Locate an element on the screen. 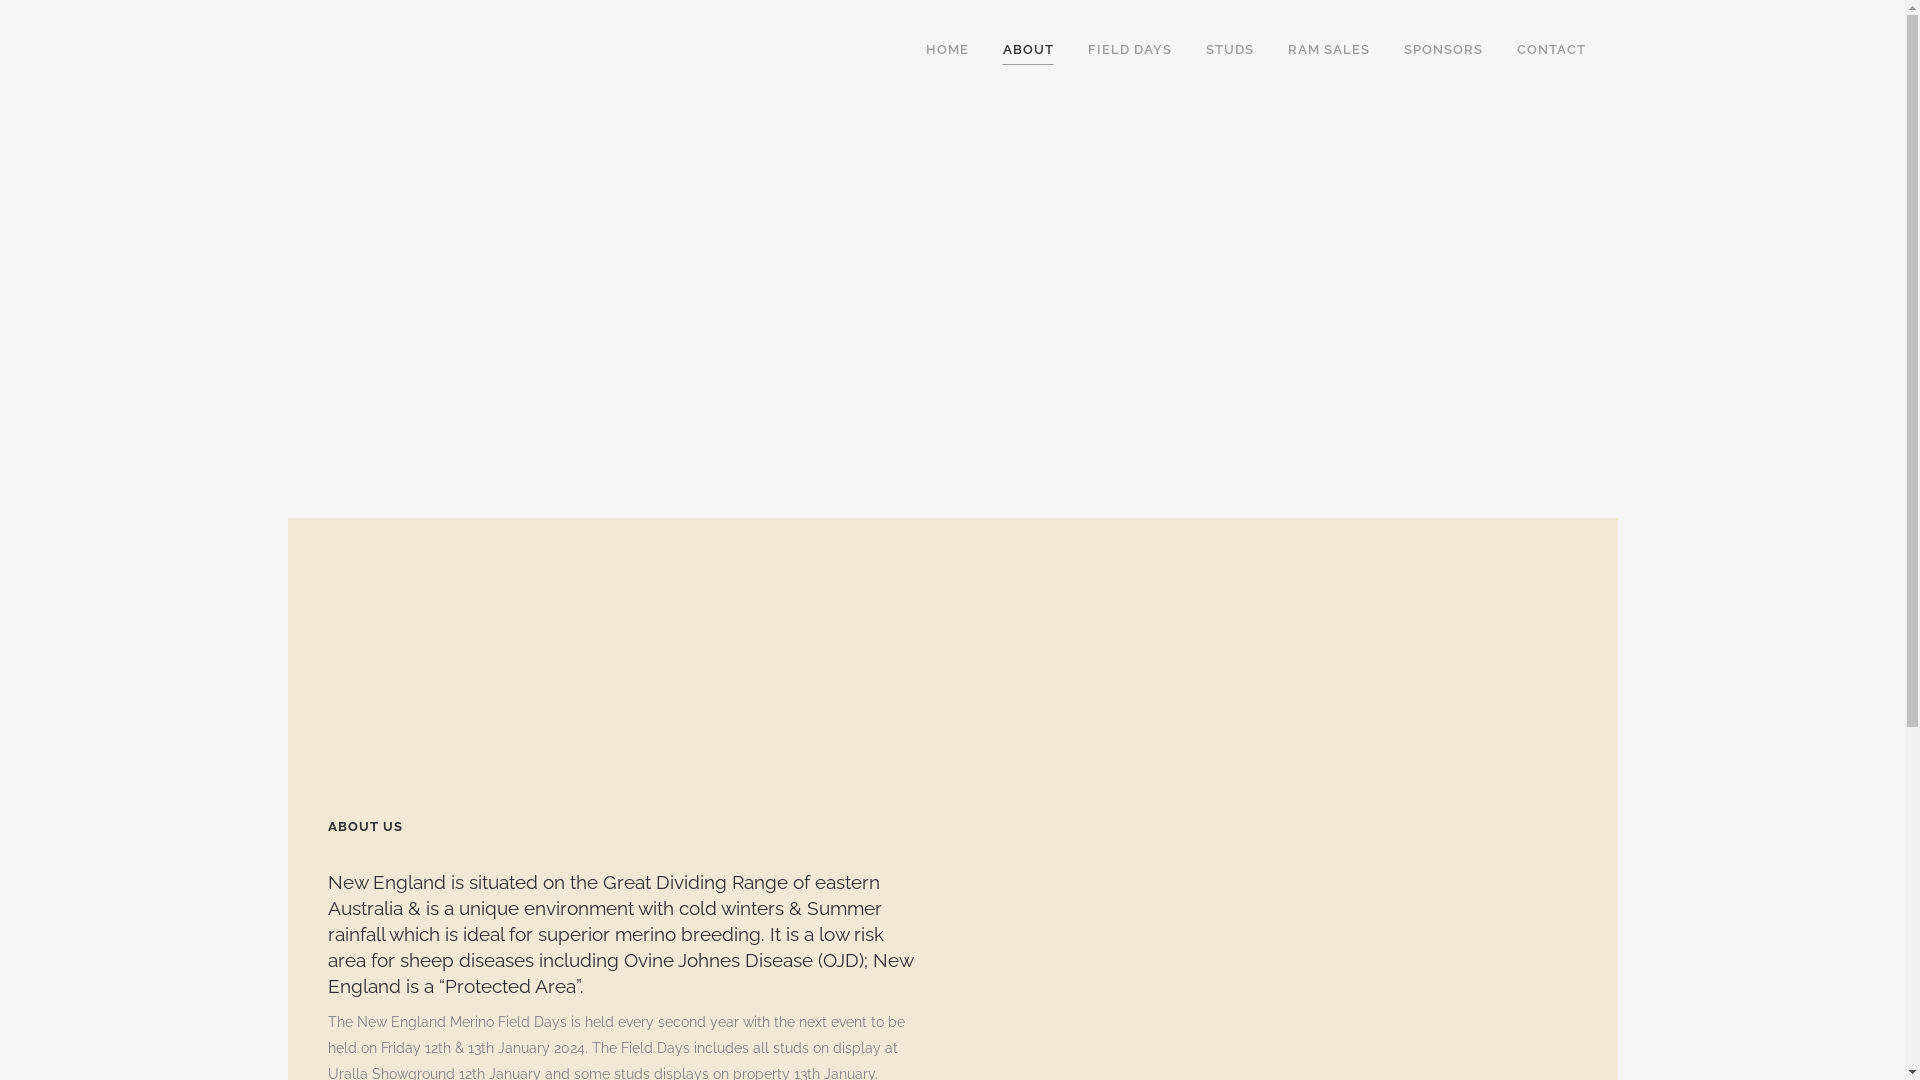 This screenshot has height=1080, width=1920. STUDS is located at coordinates (1229, 50).